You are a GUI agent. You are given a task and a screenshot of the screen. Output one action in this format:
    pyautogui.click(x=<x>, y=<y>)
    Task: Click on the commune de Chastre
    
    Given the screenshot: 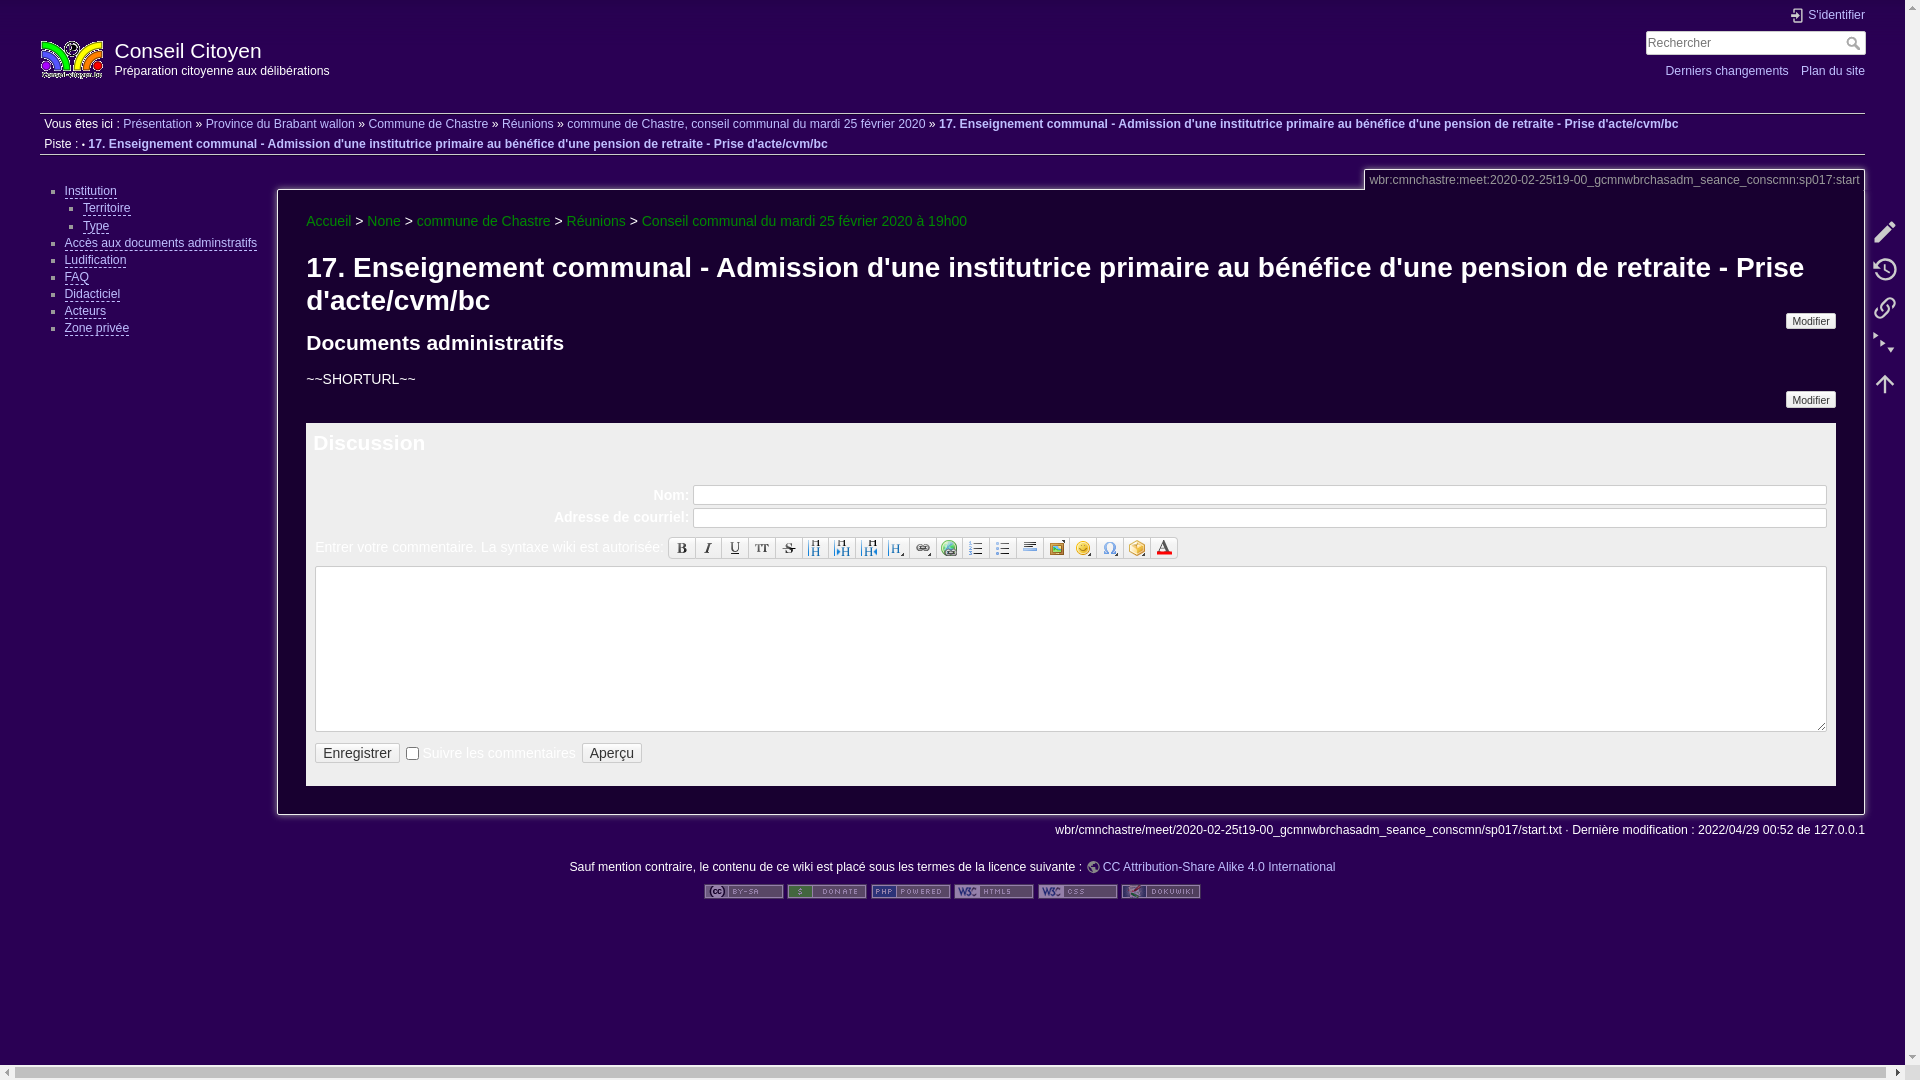 What is the action you would take?
    pyautogui.click(x=484, y=221)
    